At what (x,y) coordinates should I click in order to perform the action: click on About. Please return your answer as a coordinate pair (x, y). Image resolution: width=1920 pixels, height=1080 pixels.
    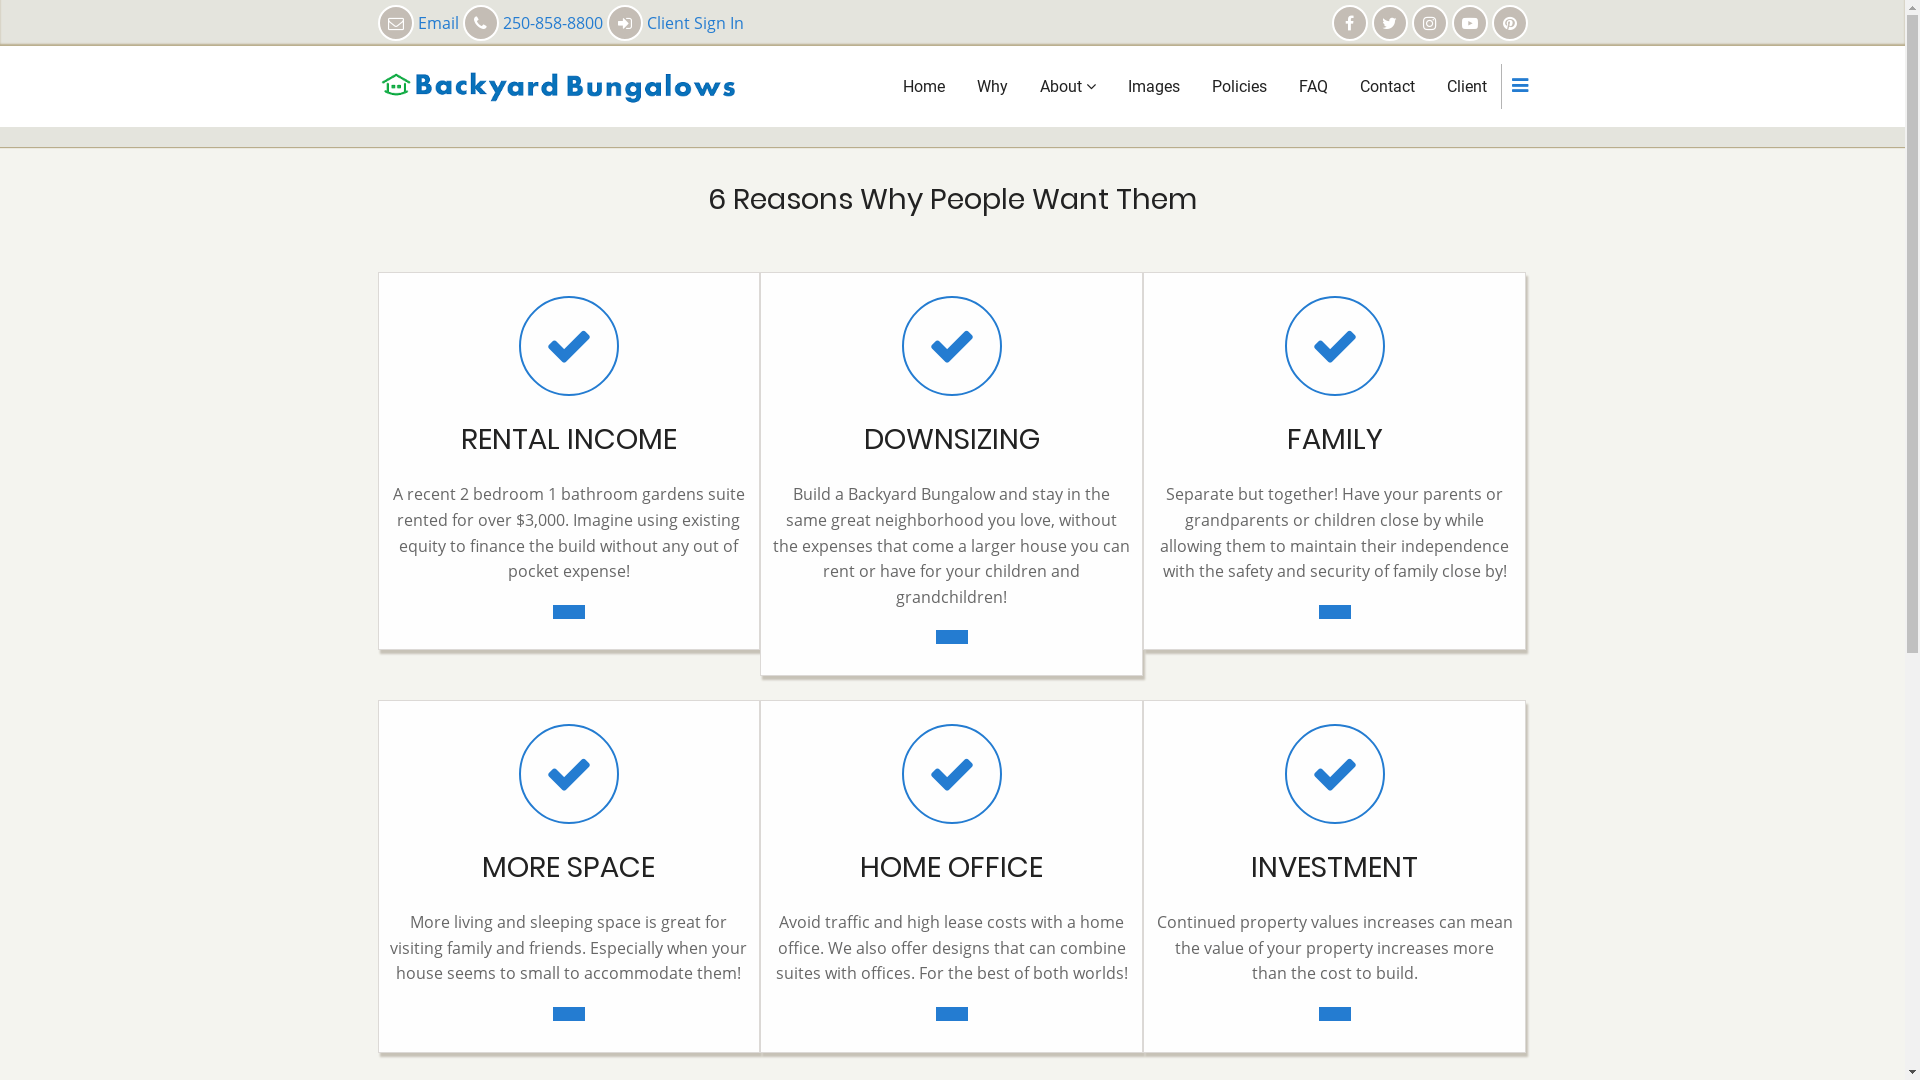
    Looking at the image, I should click on (1068, 86).